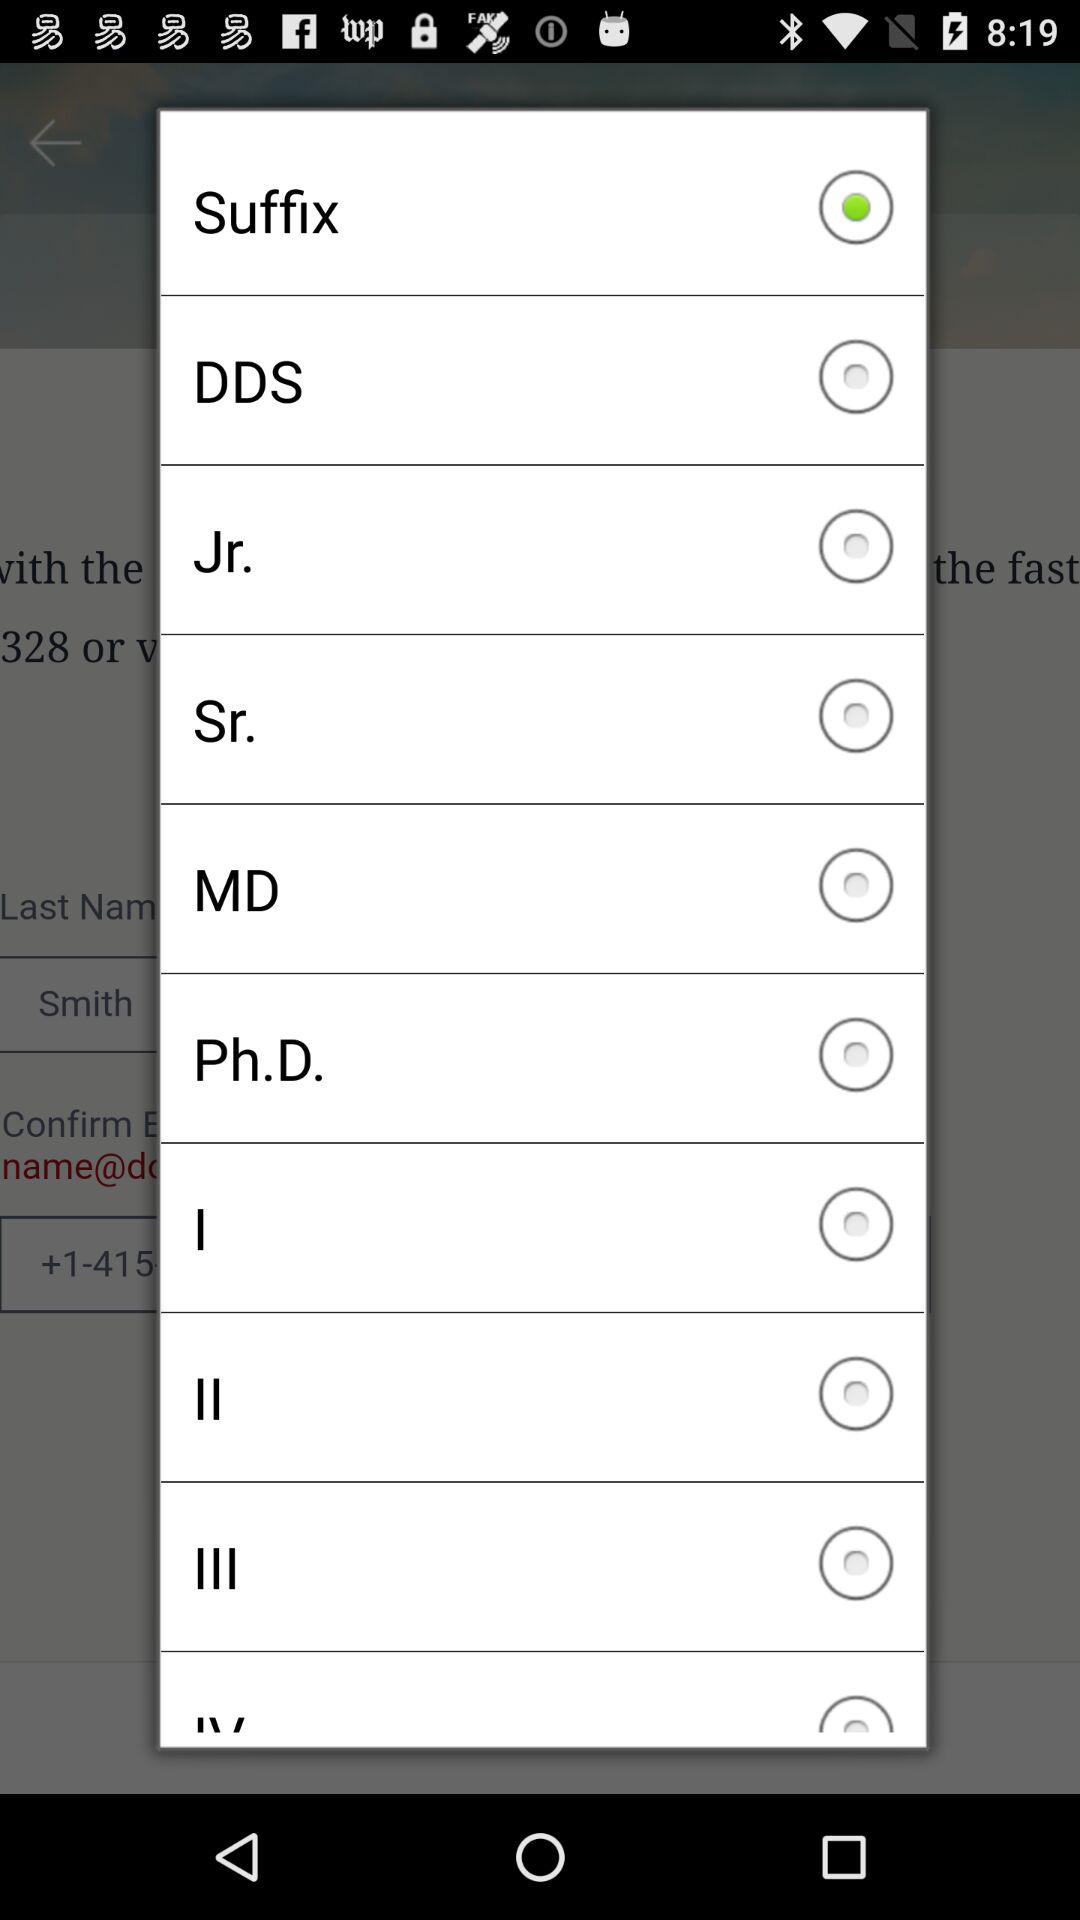  What do you see at coordinates (542, 719) in the screenshot?
I see `choose the icon below the jr.` at bounding box center [542, 719].